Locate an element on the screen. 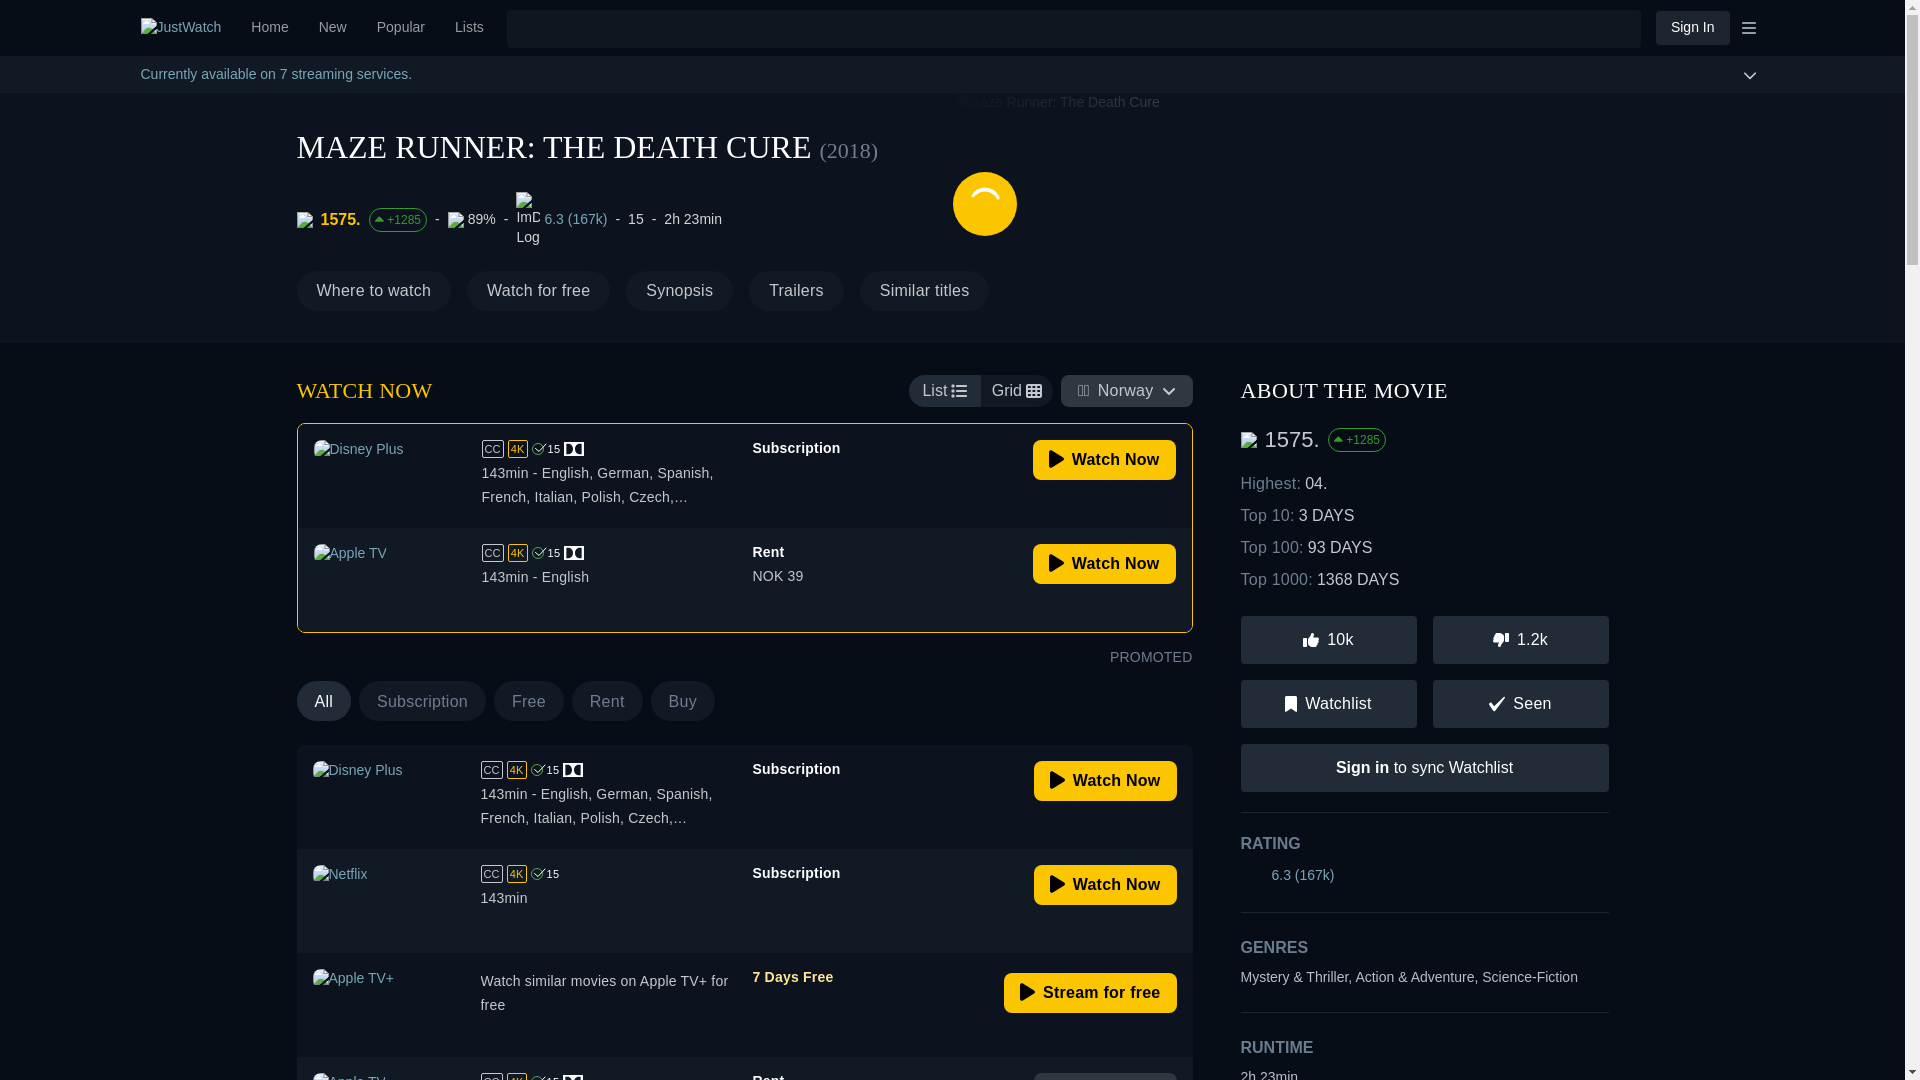  Sign In is located at coordinates (1692, 27).